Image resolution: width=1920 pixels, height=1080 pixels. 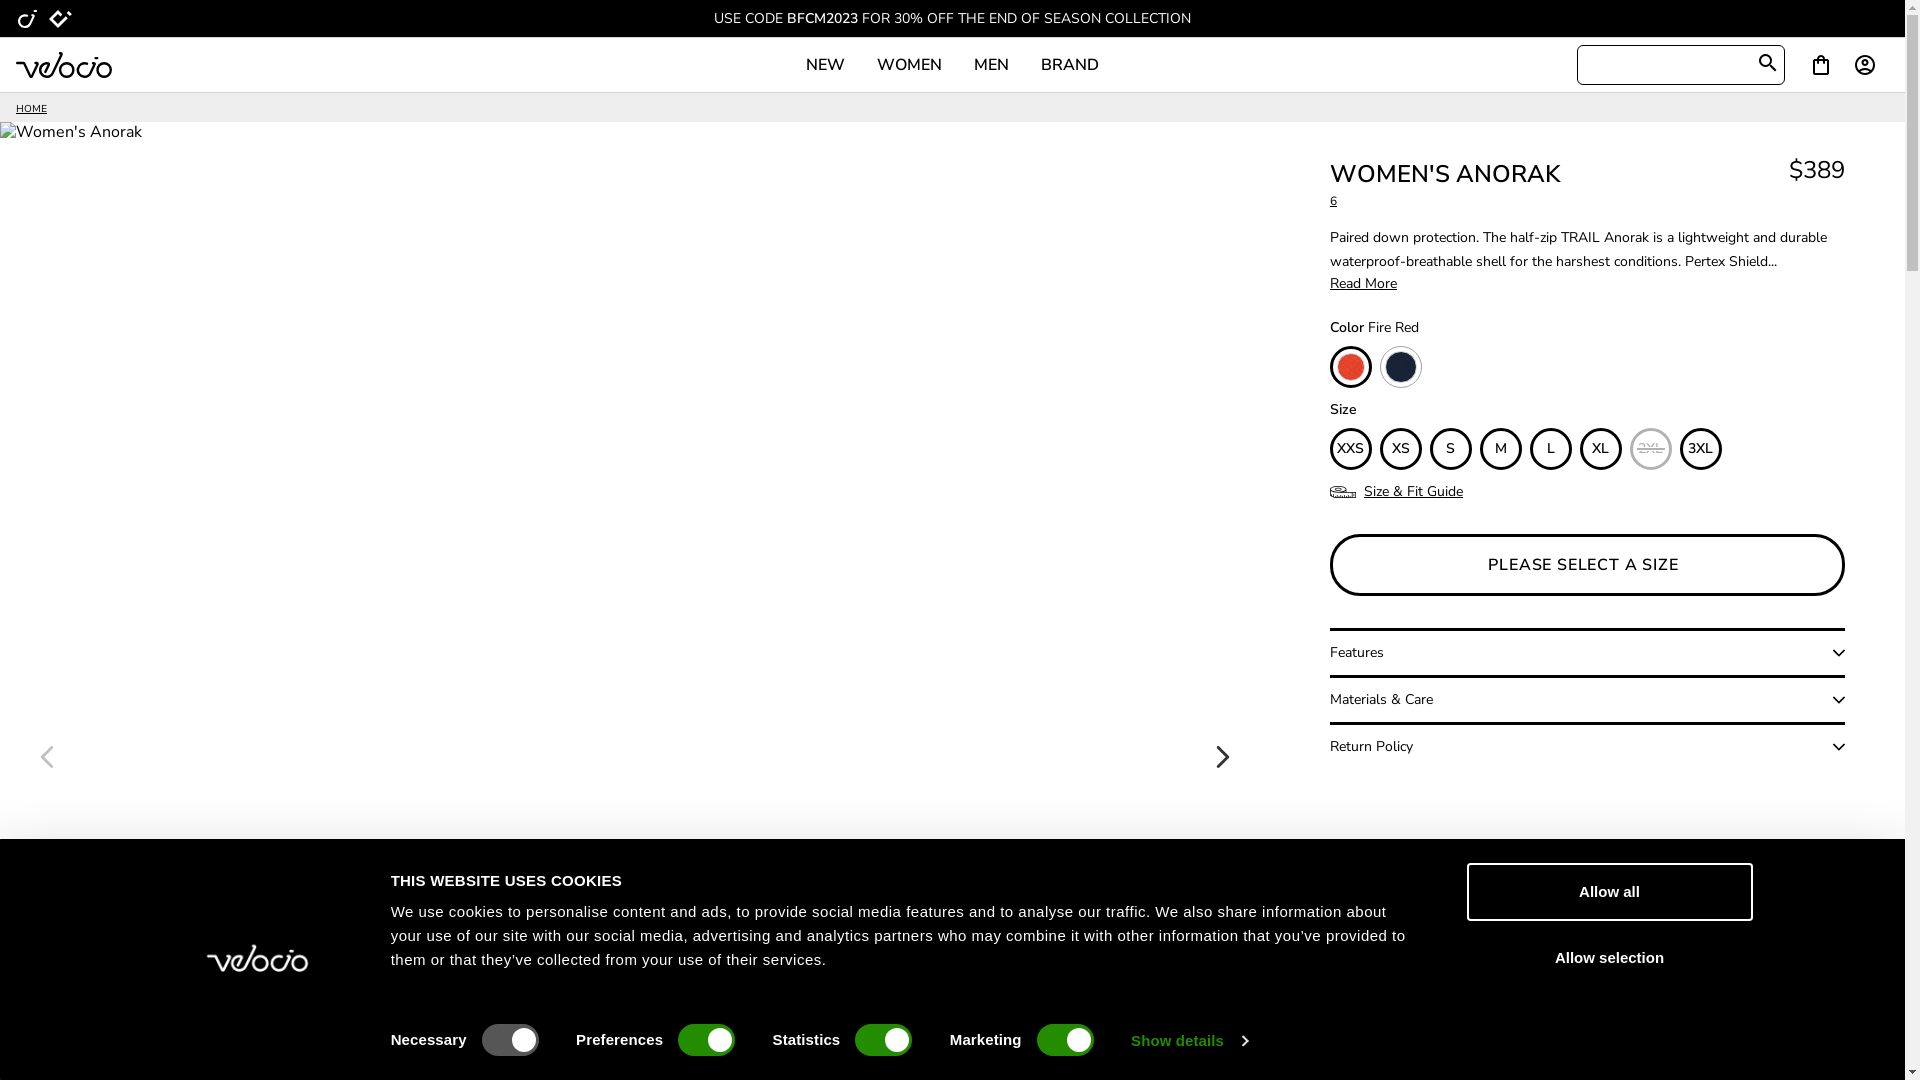 I want to click on shopping_bag, so click(x=1821, y=65).